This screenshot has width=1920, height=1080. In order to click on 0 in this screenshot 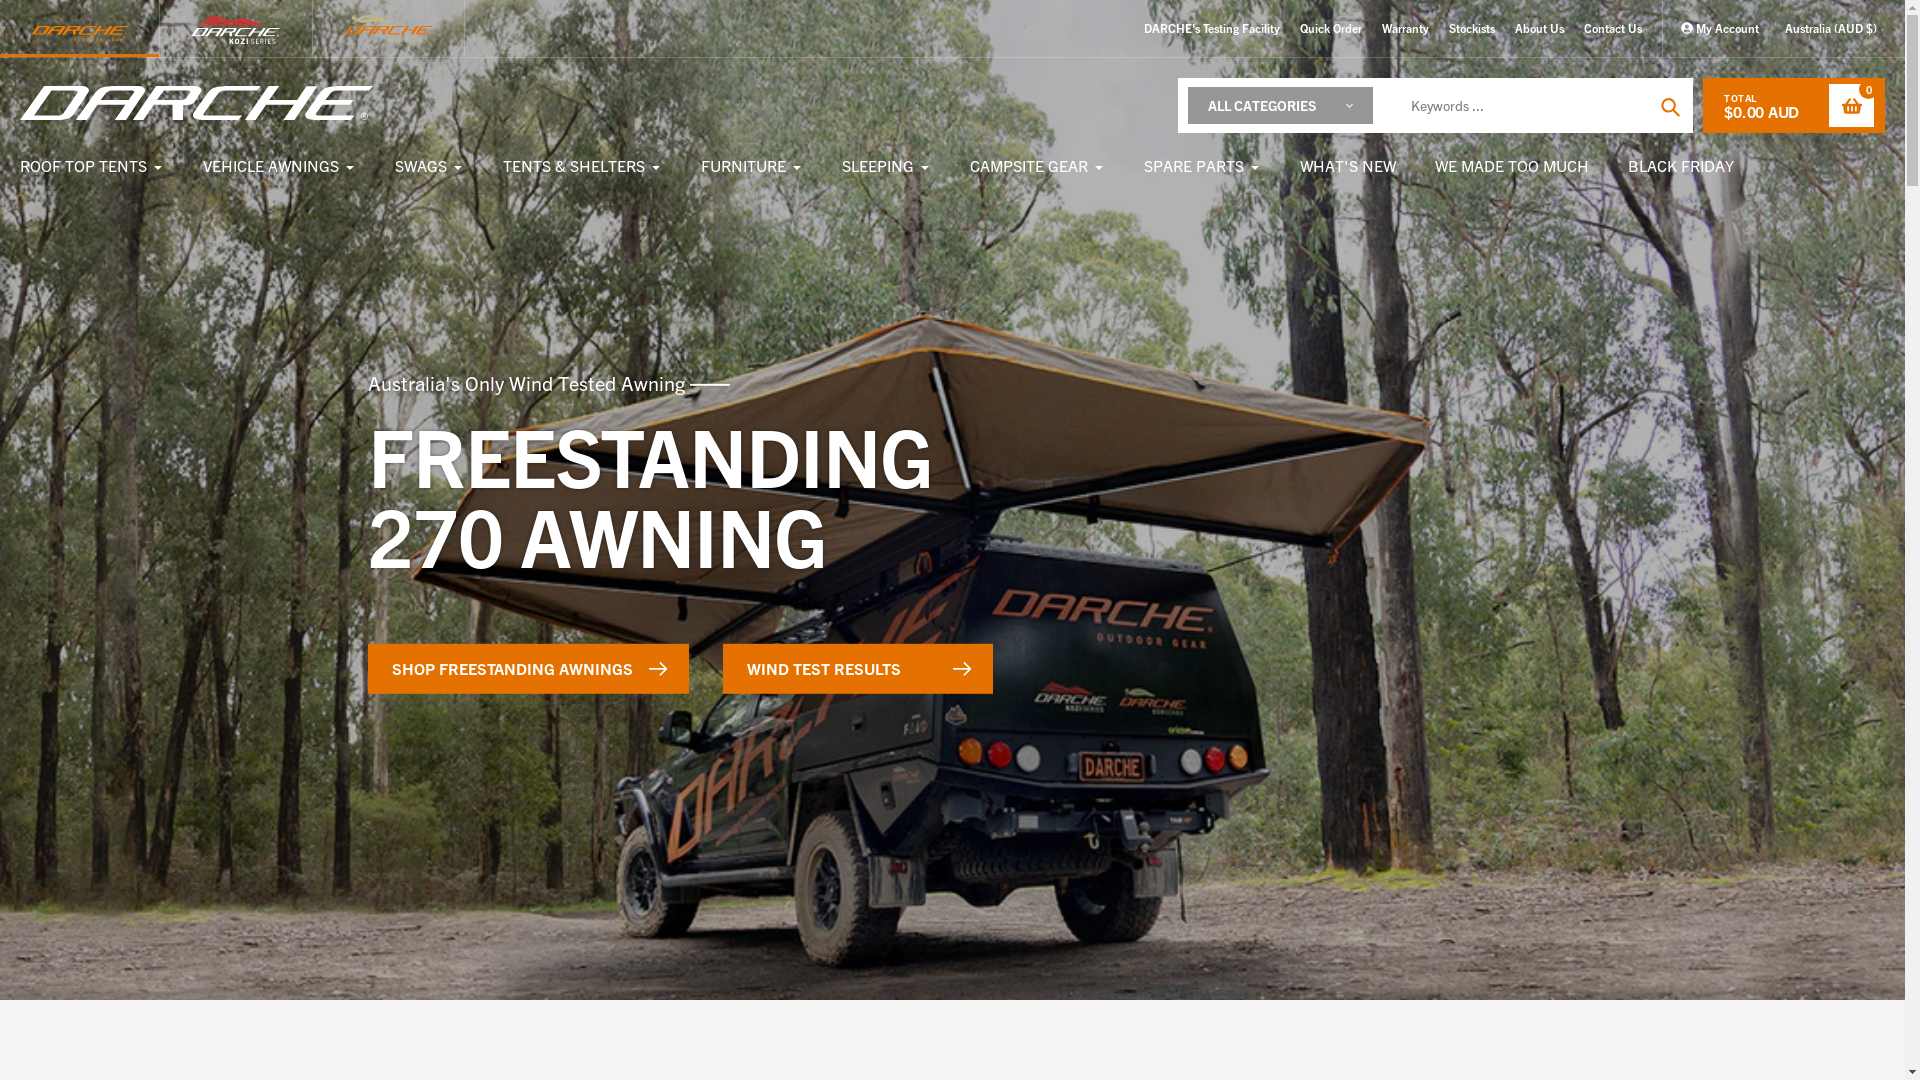, I will do `click(1852, 106)`.